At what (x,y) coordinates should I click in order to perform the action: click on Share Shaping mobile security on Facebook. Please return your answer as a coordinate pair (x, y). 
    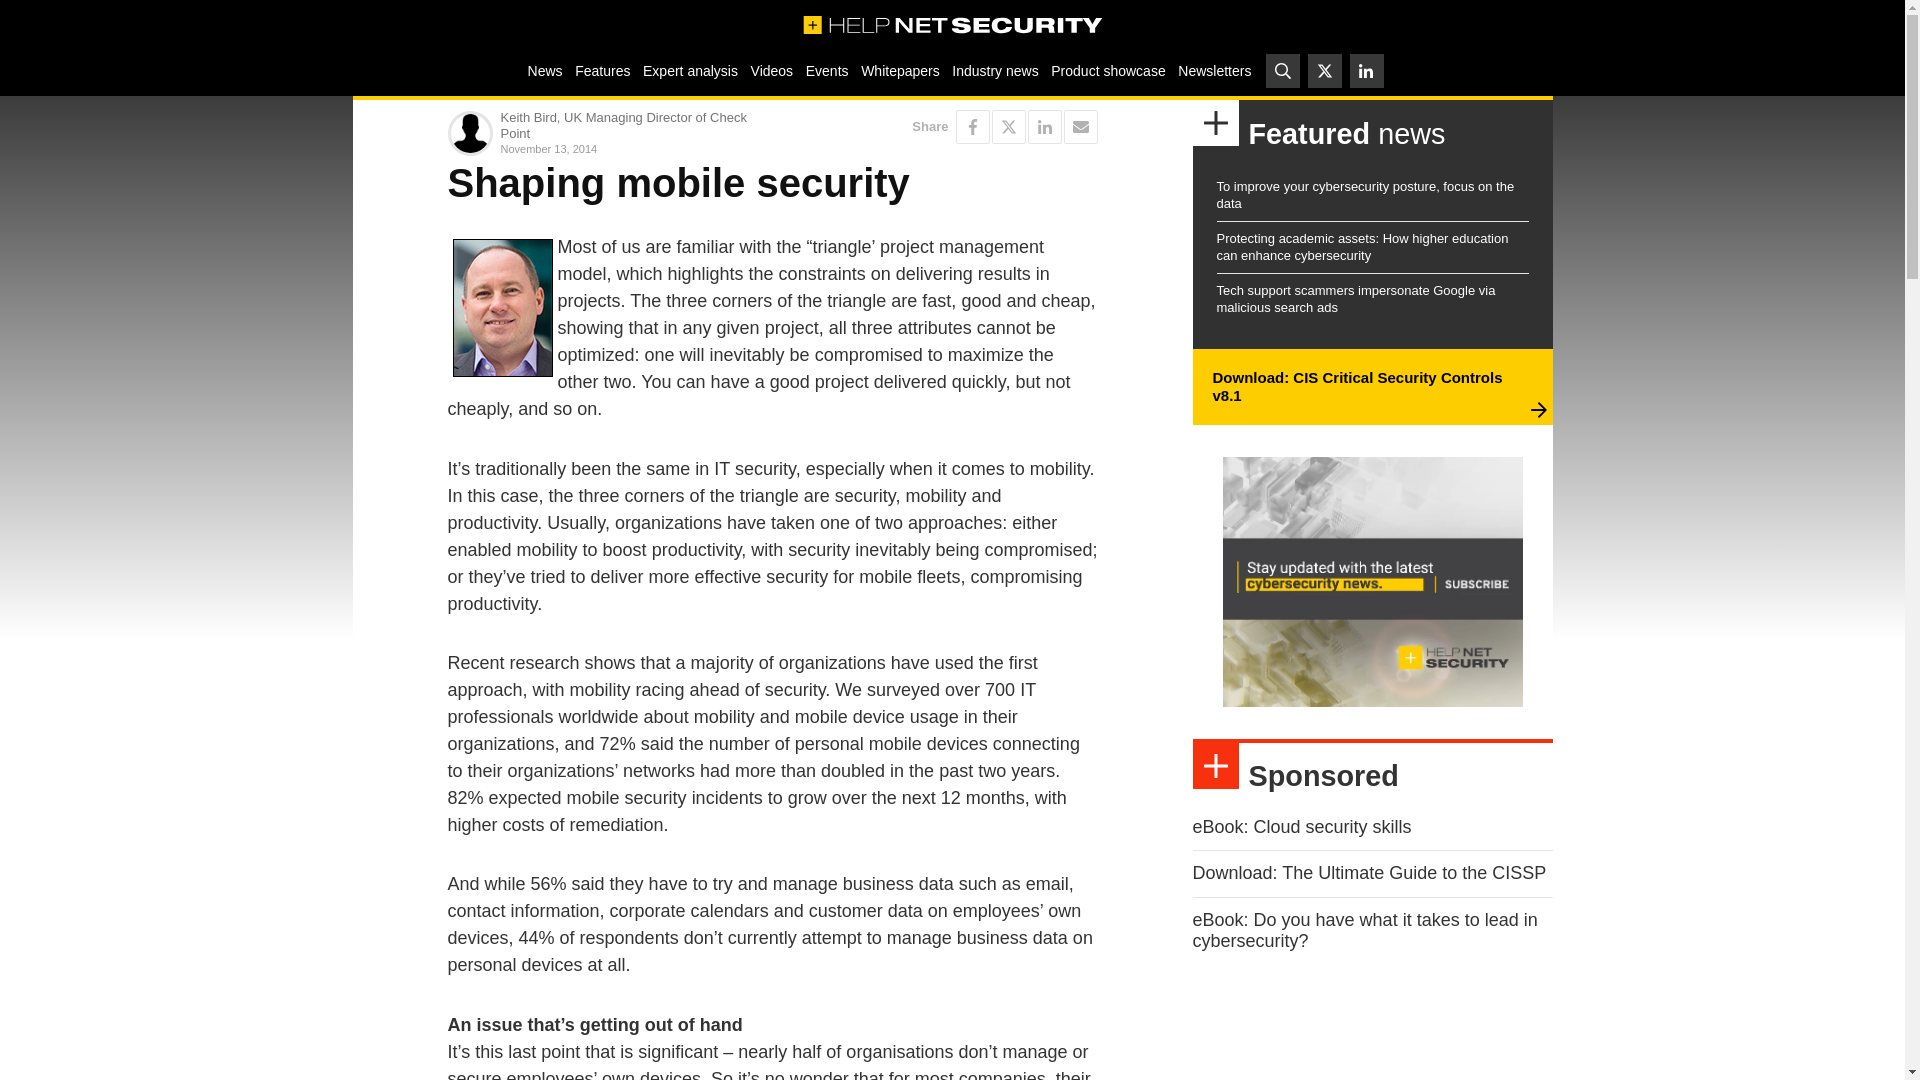
    Looking at the image, I should click on (973, 126).